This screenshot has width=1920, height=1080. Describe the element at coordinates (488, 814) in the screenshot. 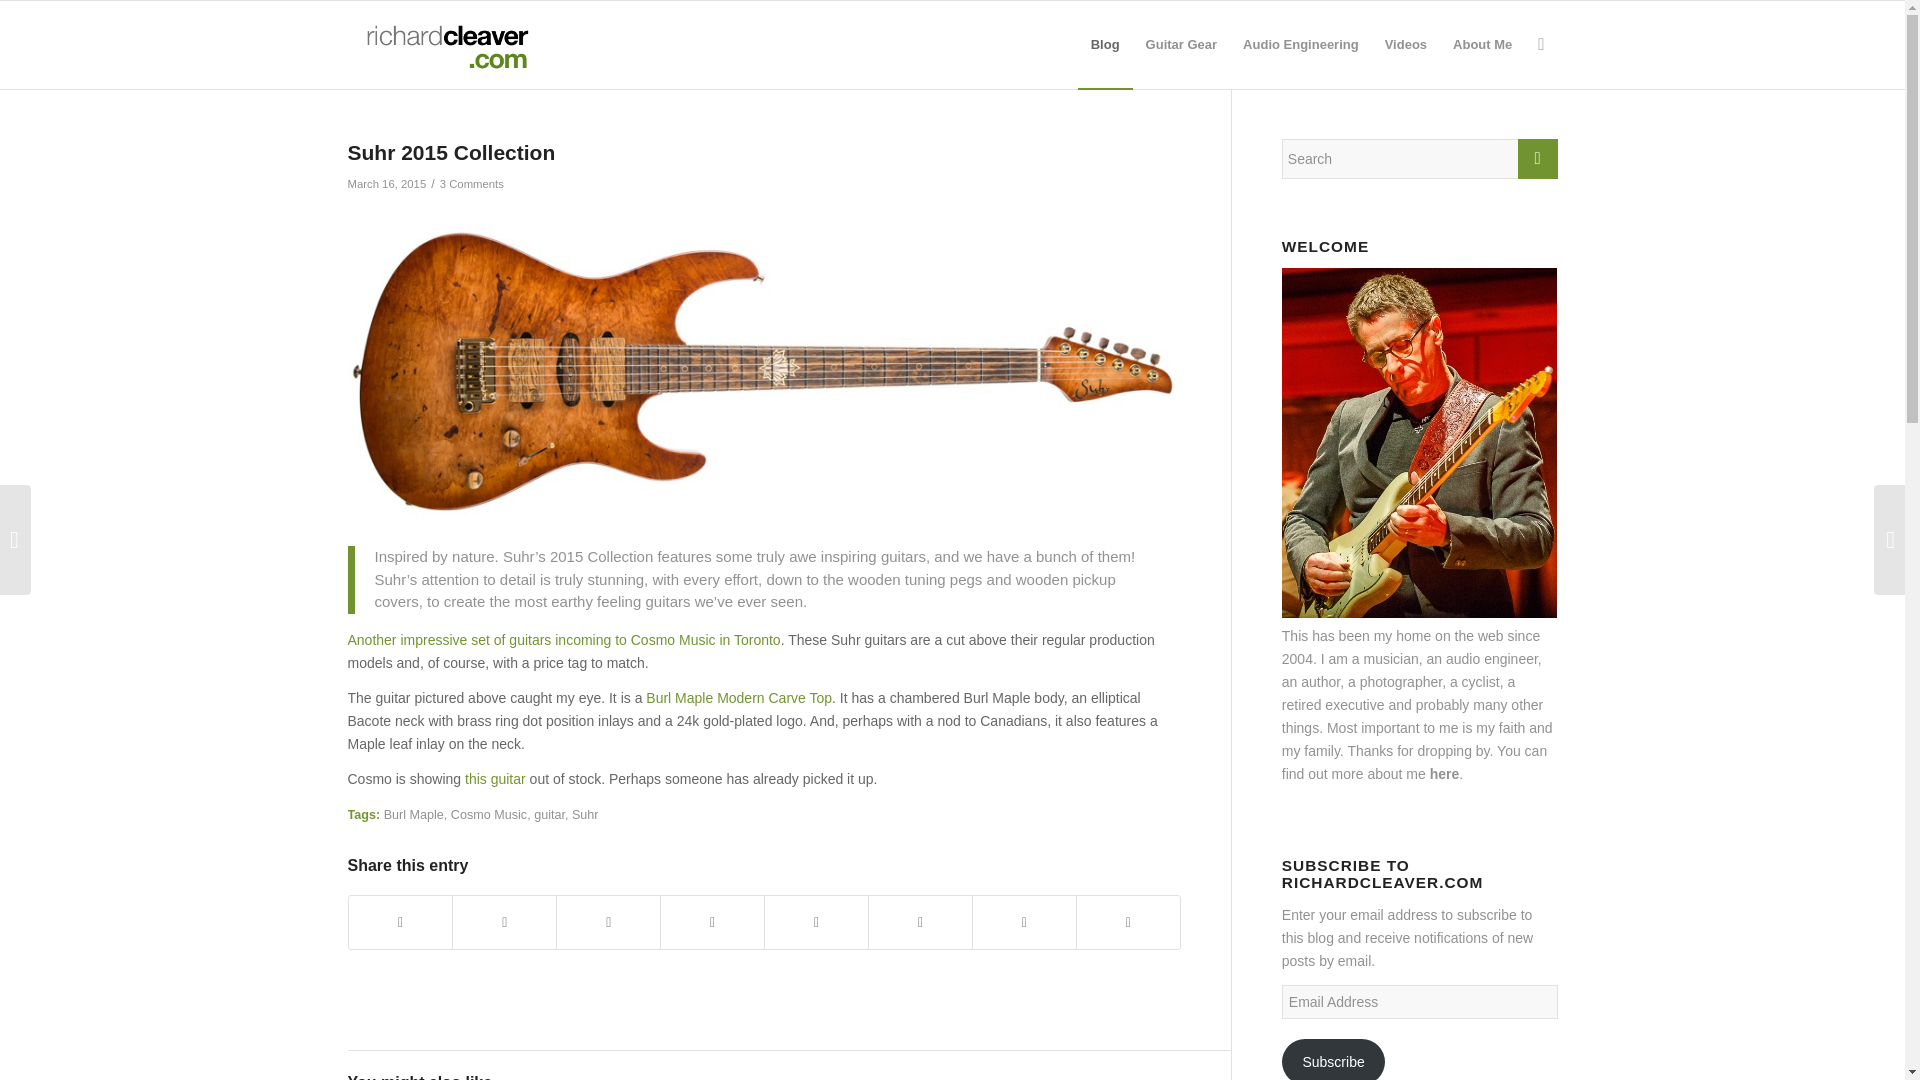

I see `Cosmo Music` at that location.